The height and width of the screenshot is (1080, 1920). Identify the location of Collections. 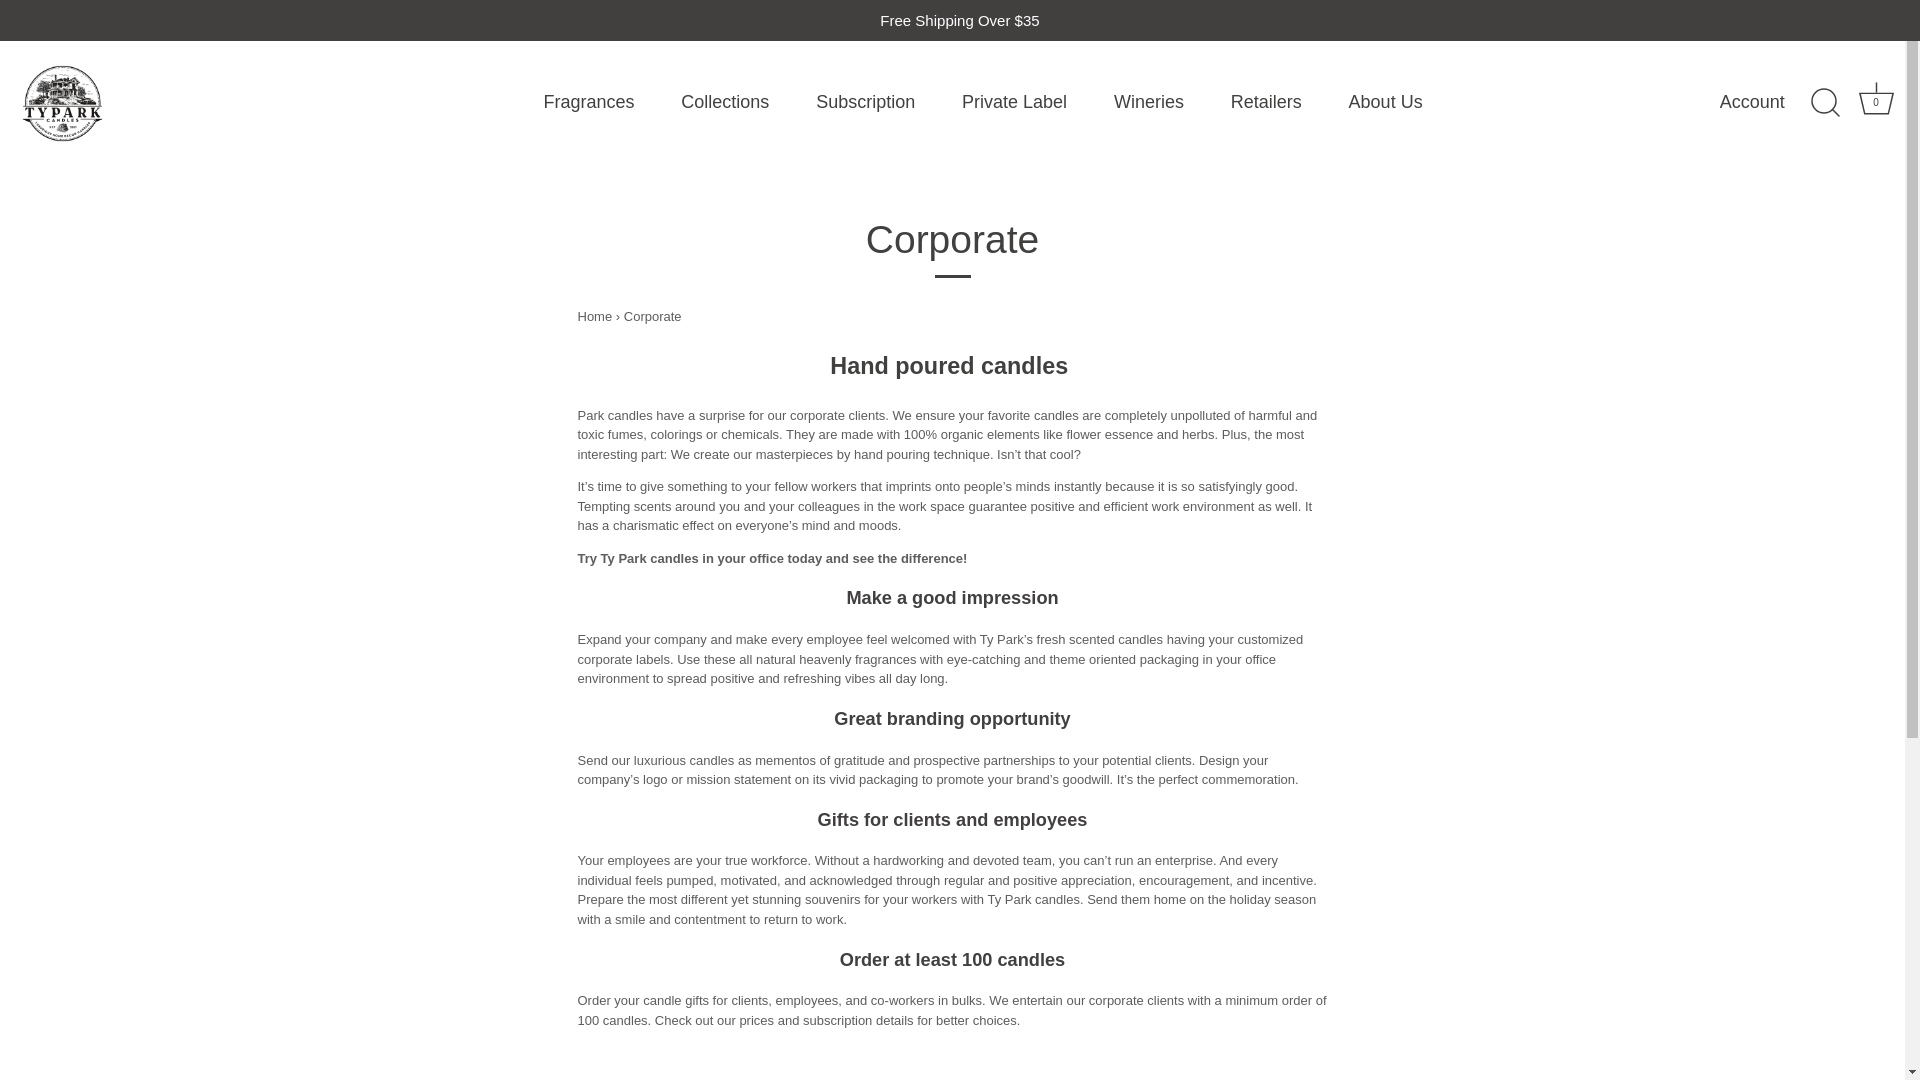
(726, 103).